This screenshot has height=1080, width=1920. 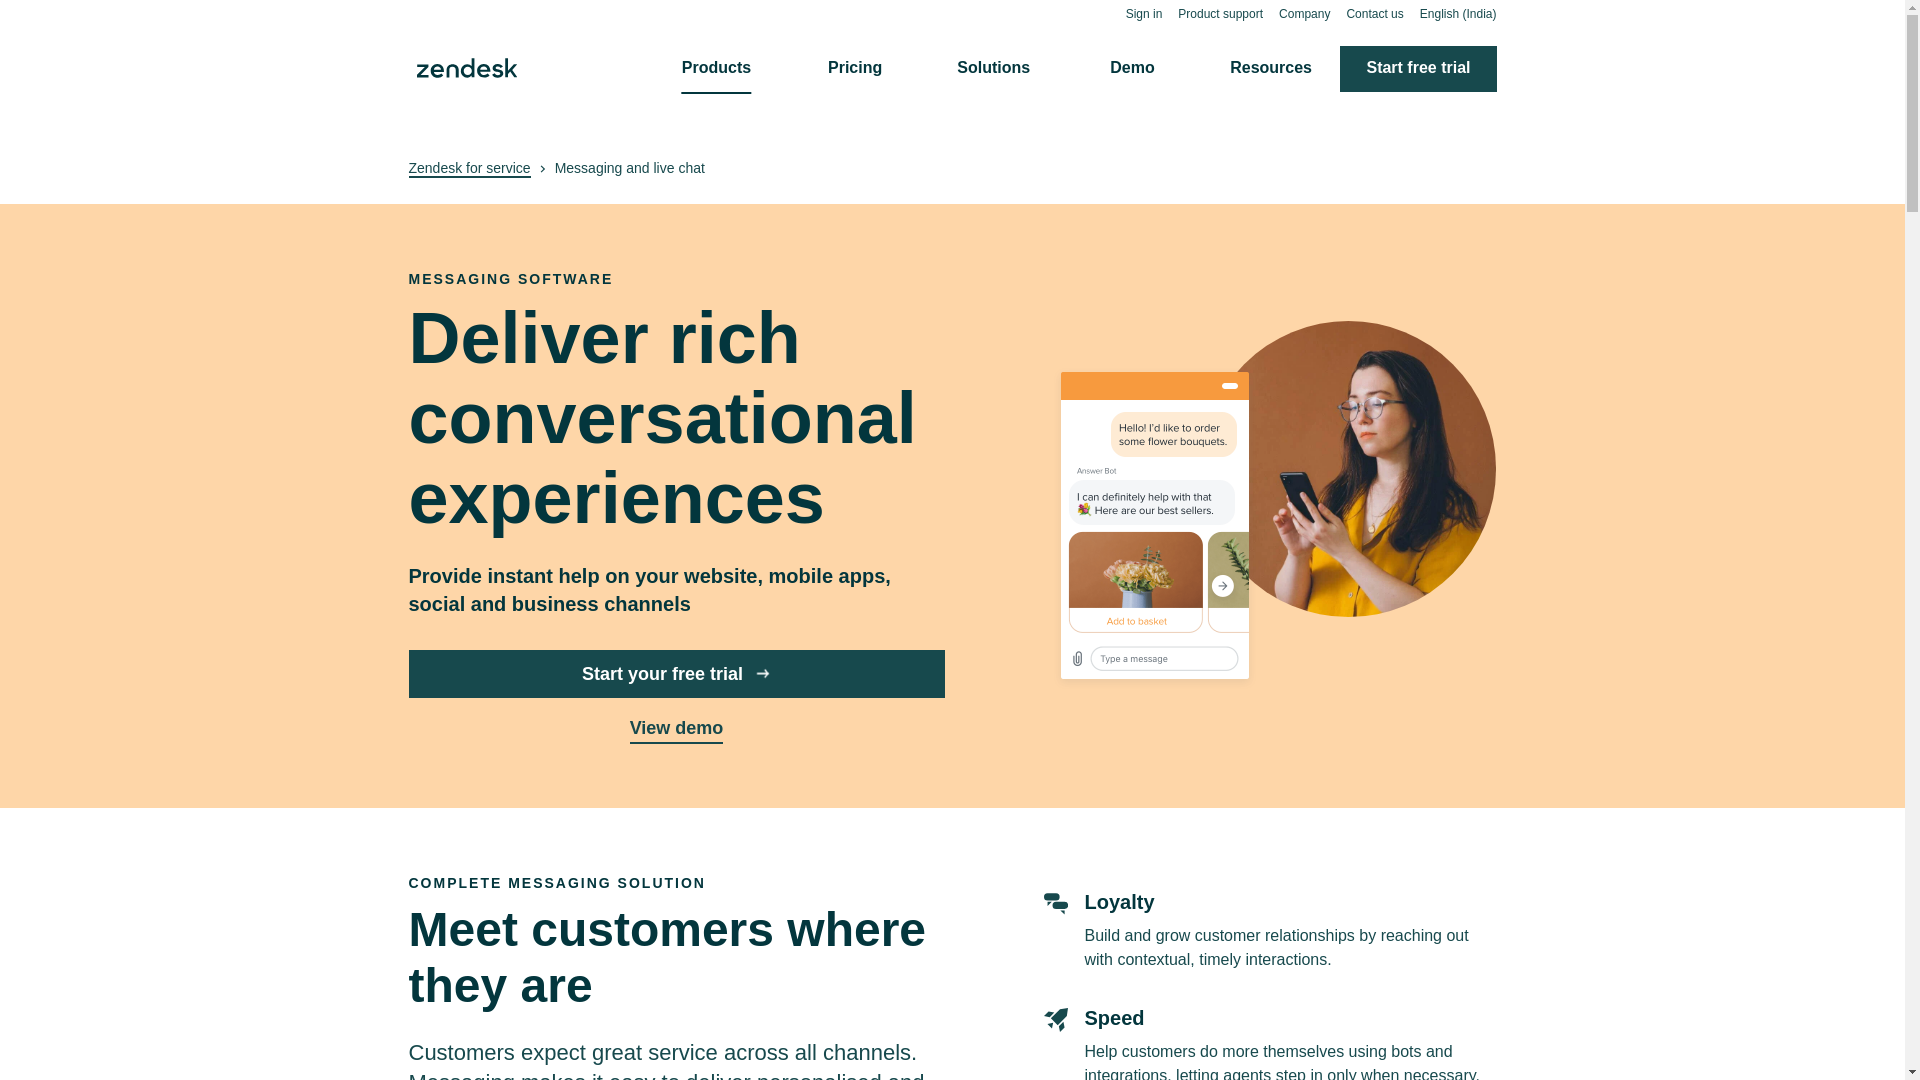 I want to click on Contact us, so click(x=1374, y=13).